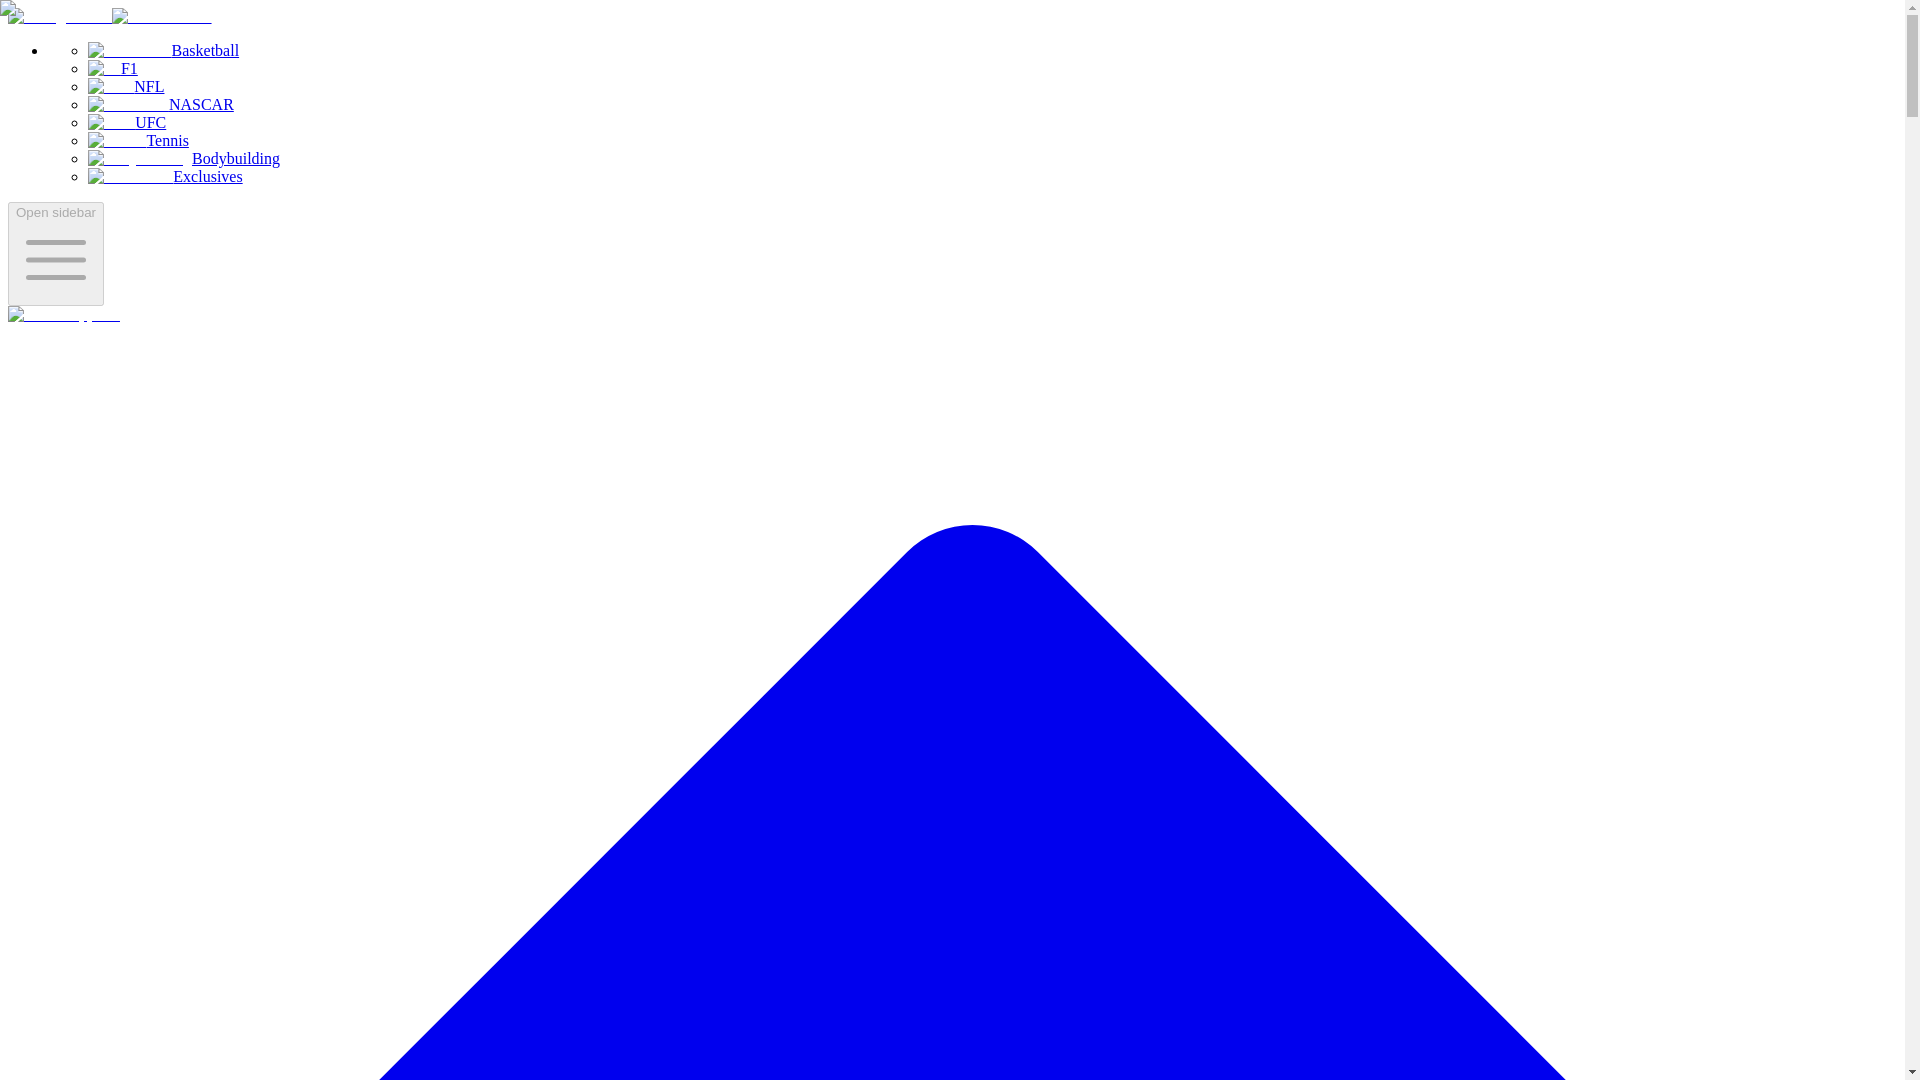 Image resolution: width=1920 pixels, height=1080 pixels. I want to click on Open sidebar, so click(55, 253).